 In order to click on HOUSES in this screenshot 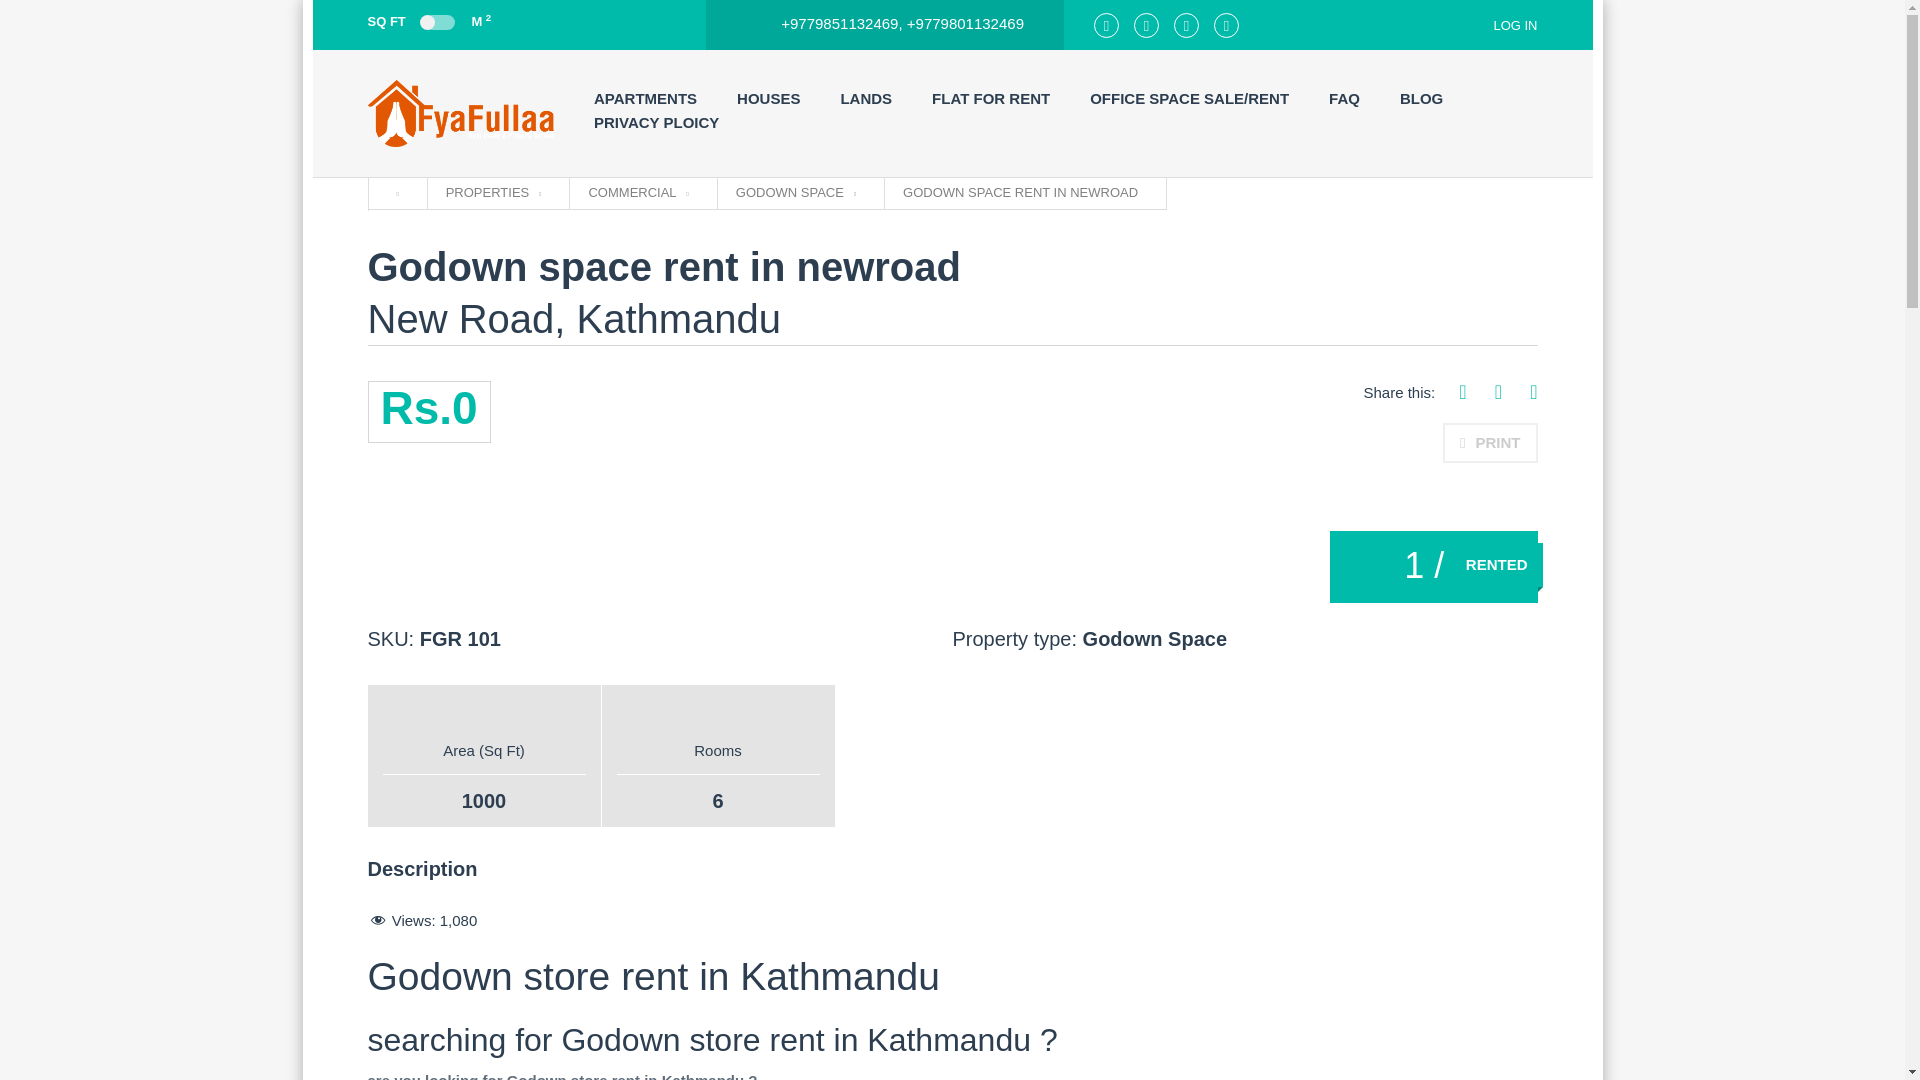, I will do `click(768, 99)`.